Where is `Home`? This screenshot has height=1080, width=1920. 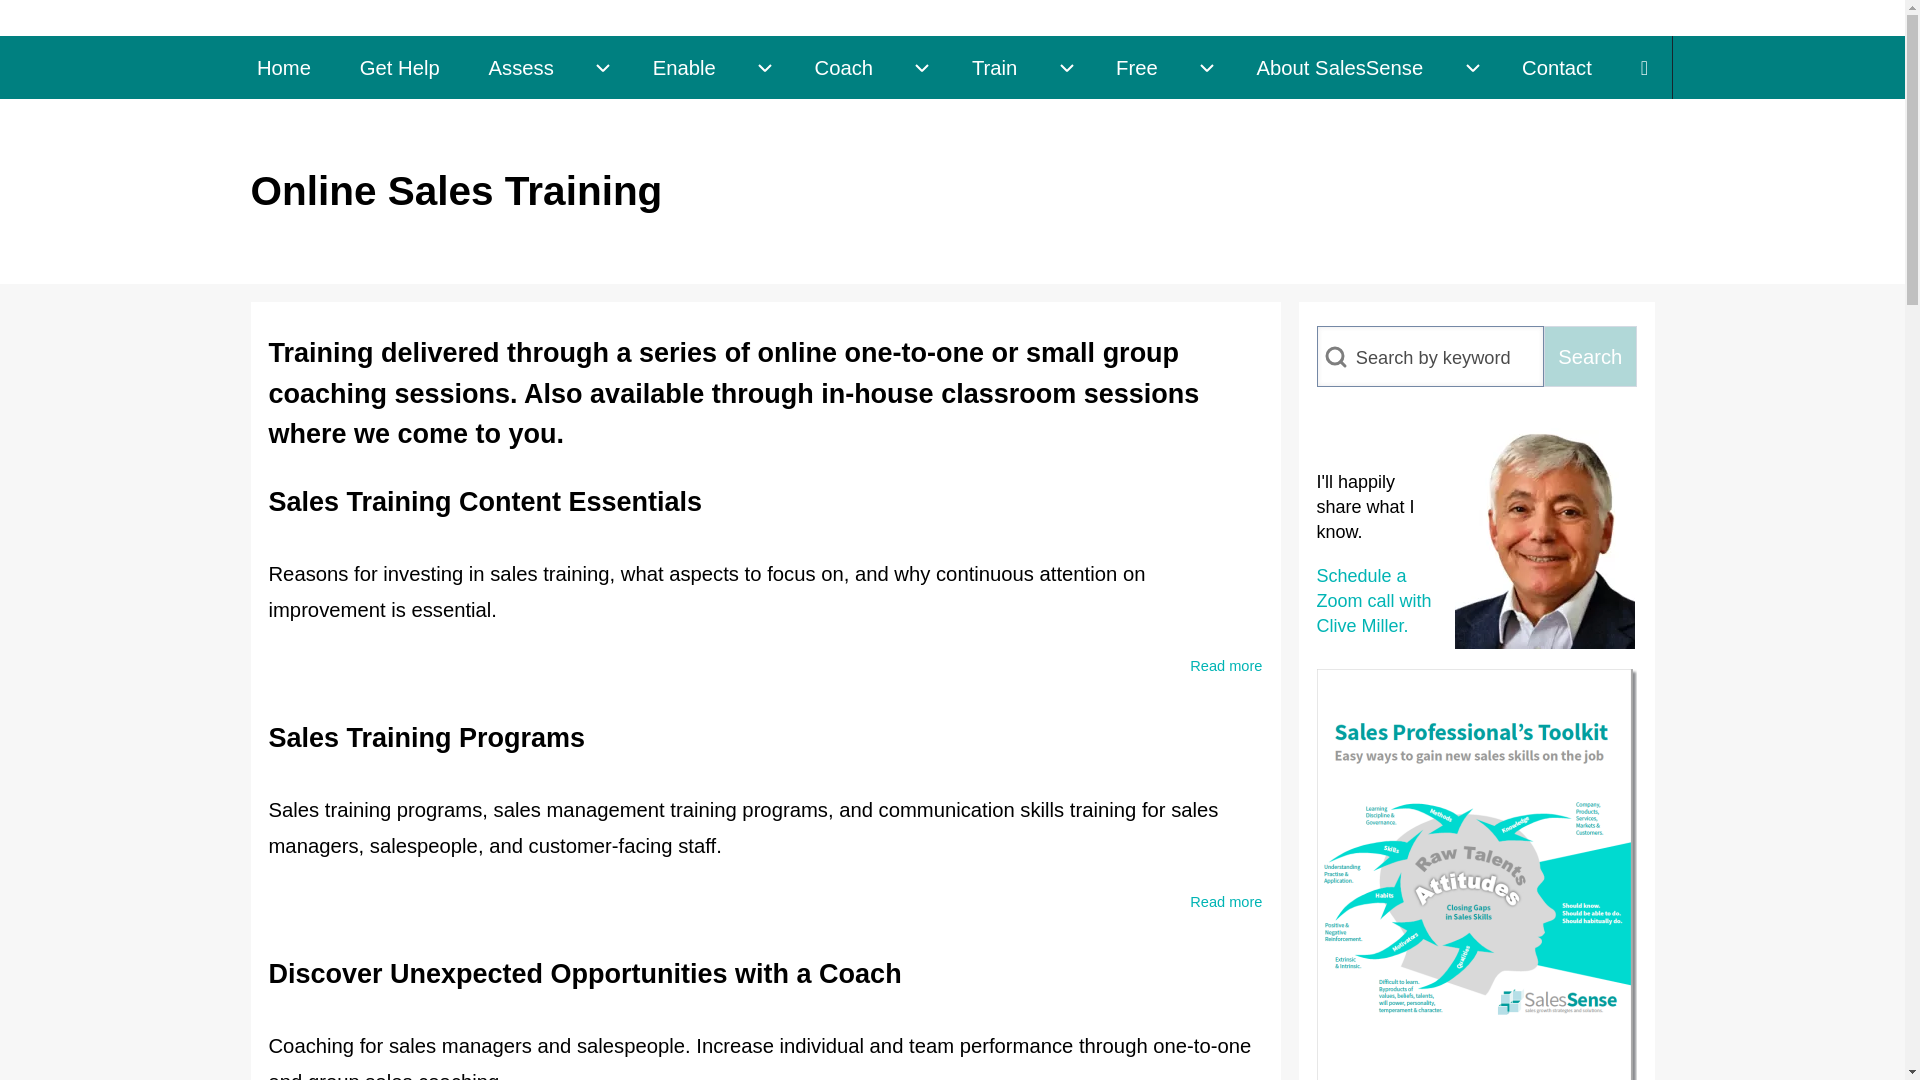
Home is located at coordinates (283, 67).